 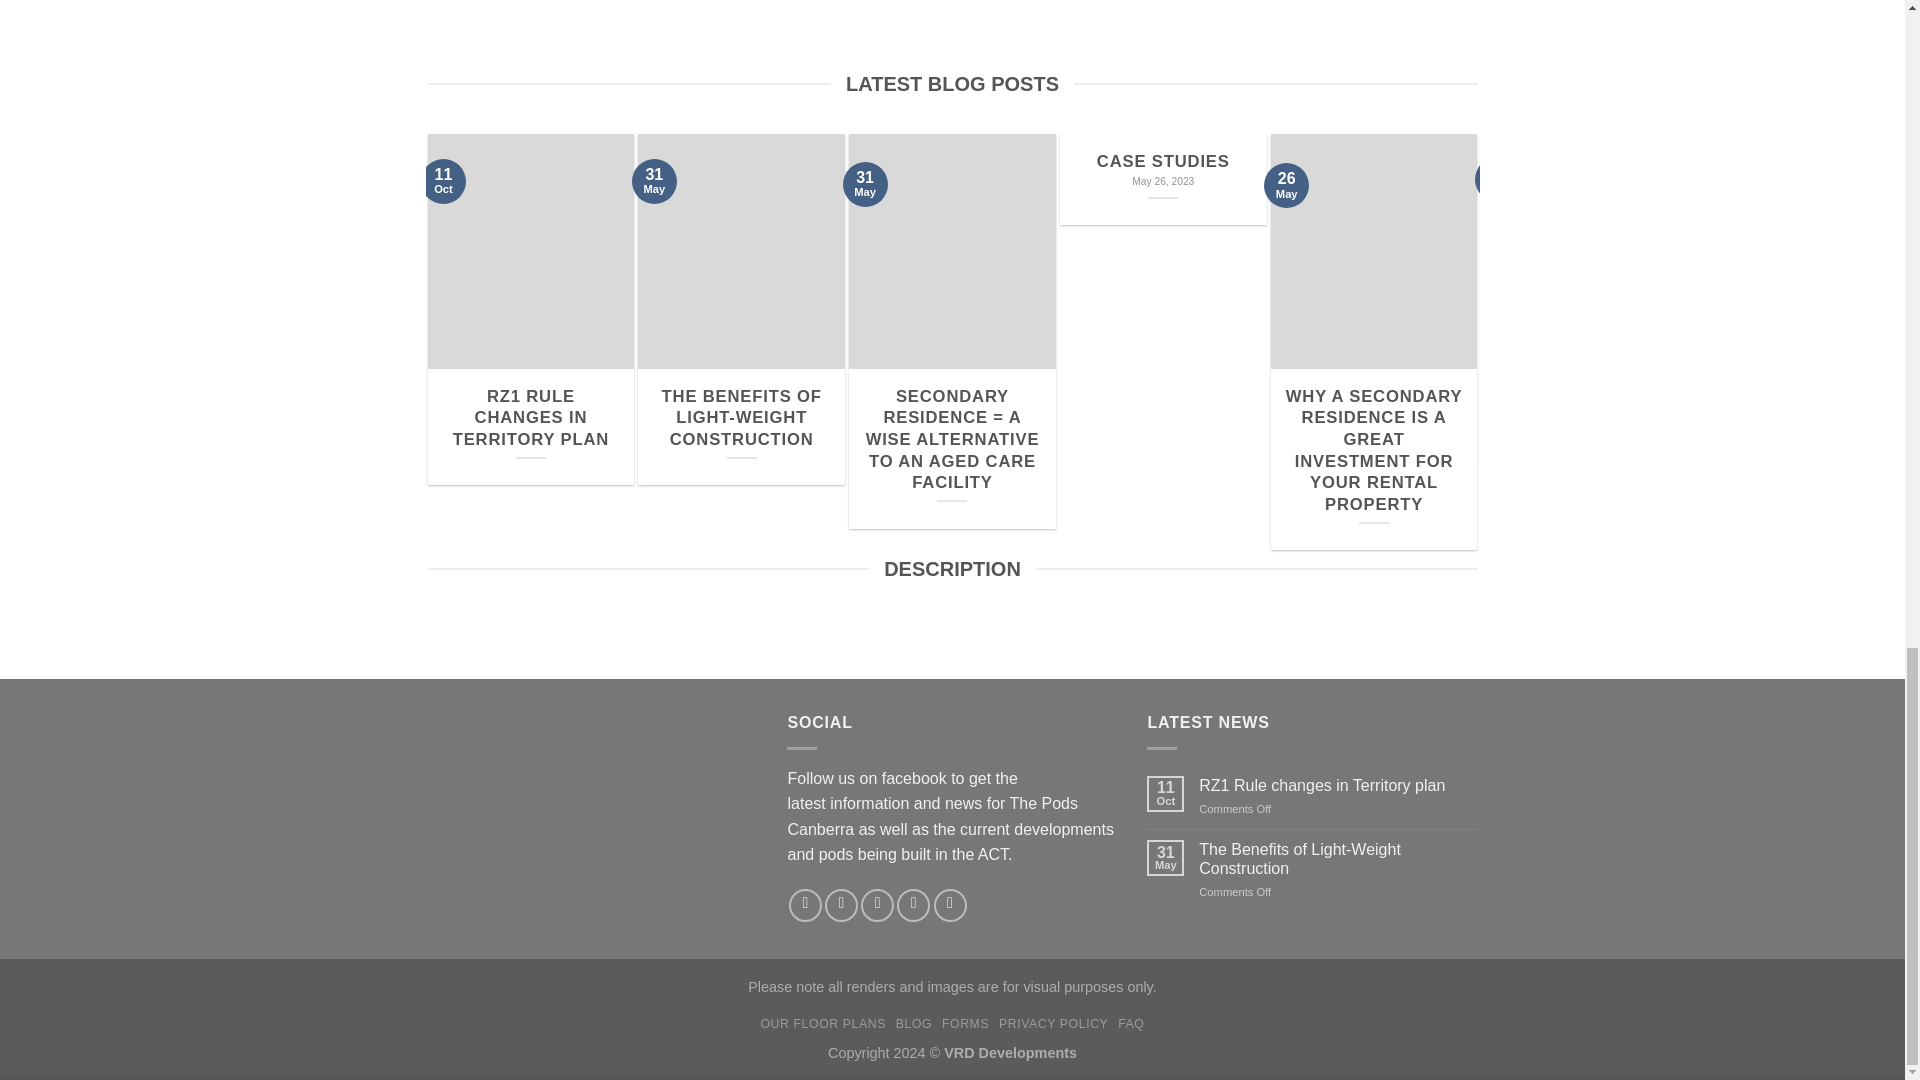 What do you see at coordinates (1163, 178) in the screenshot?
I see `Follow on Facebook` at bounding box center [1163, 178].